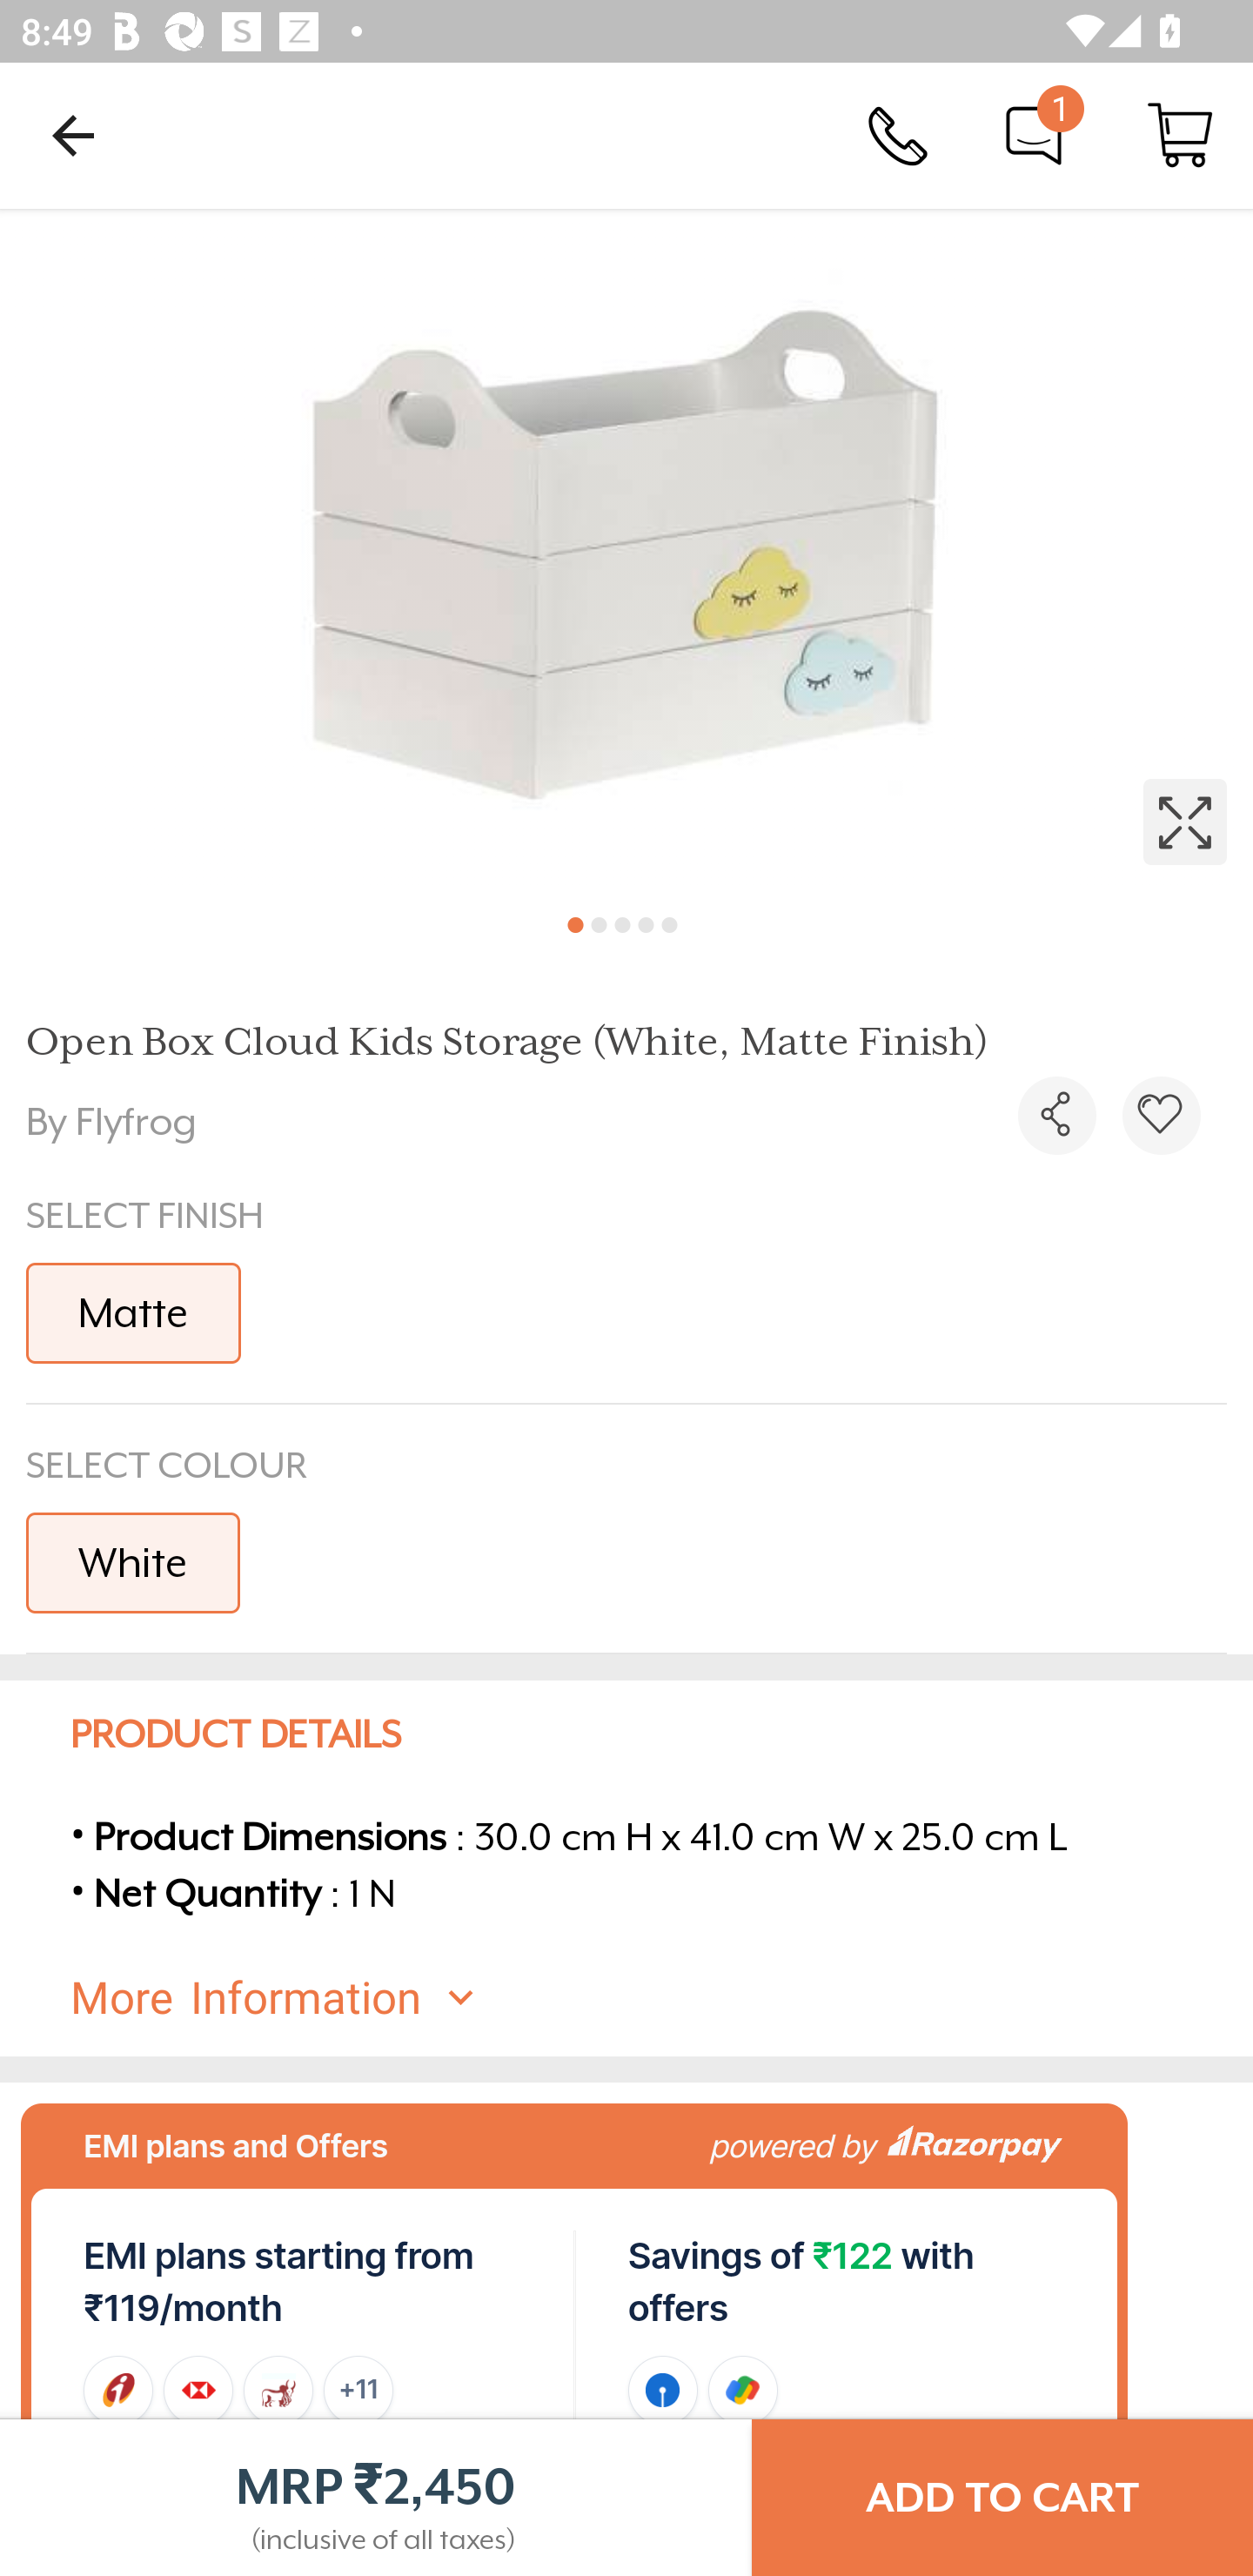 Image resolution: width=1253 pixels, height=2576 pixels. I want to click on Chat, so click(1034, 134).